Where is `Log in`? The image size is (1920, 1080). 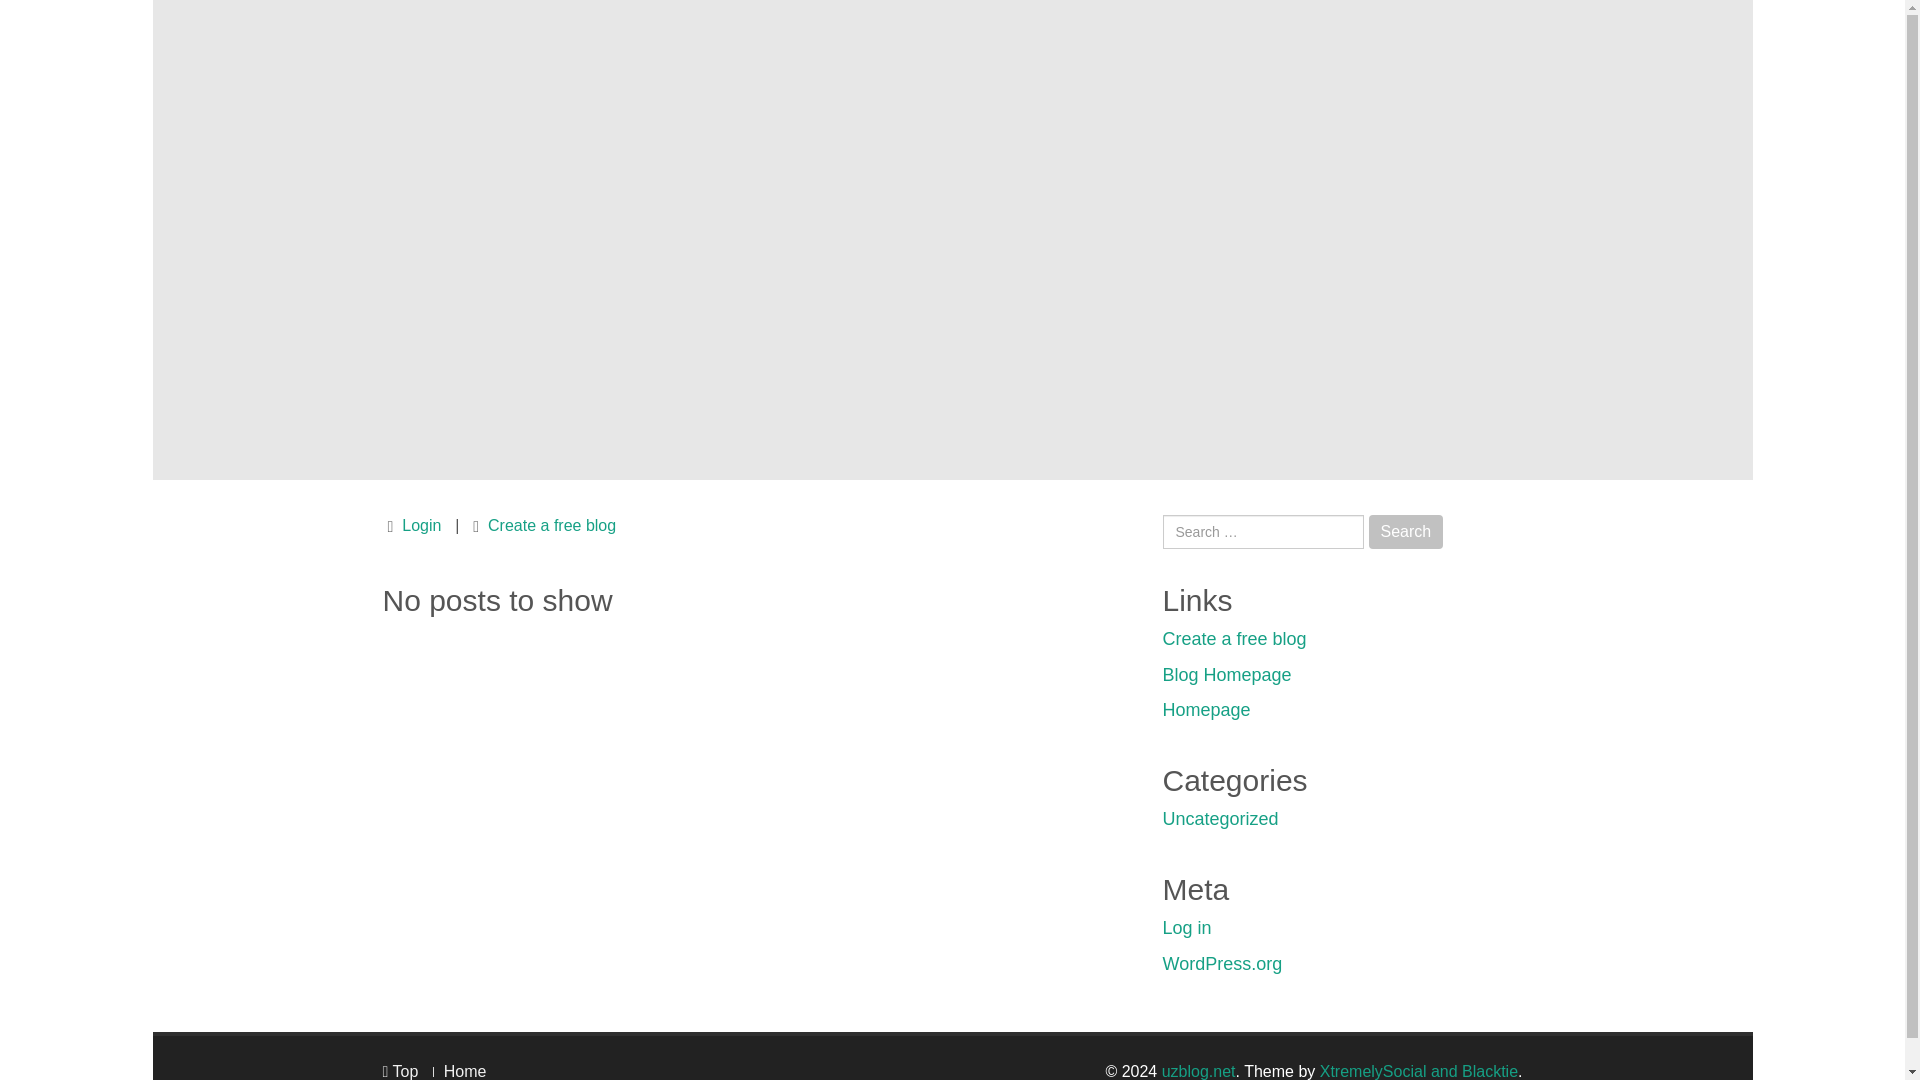 Log in is located at coordinates (1186, 928).